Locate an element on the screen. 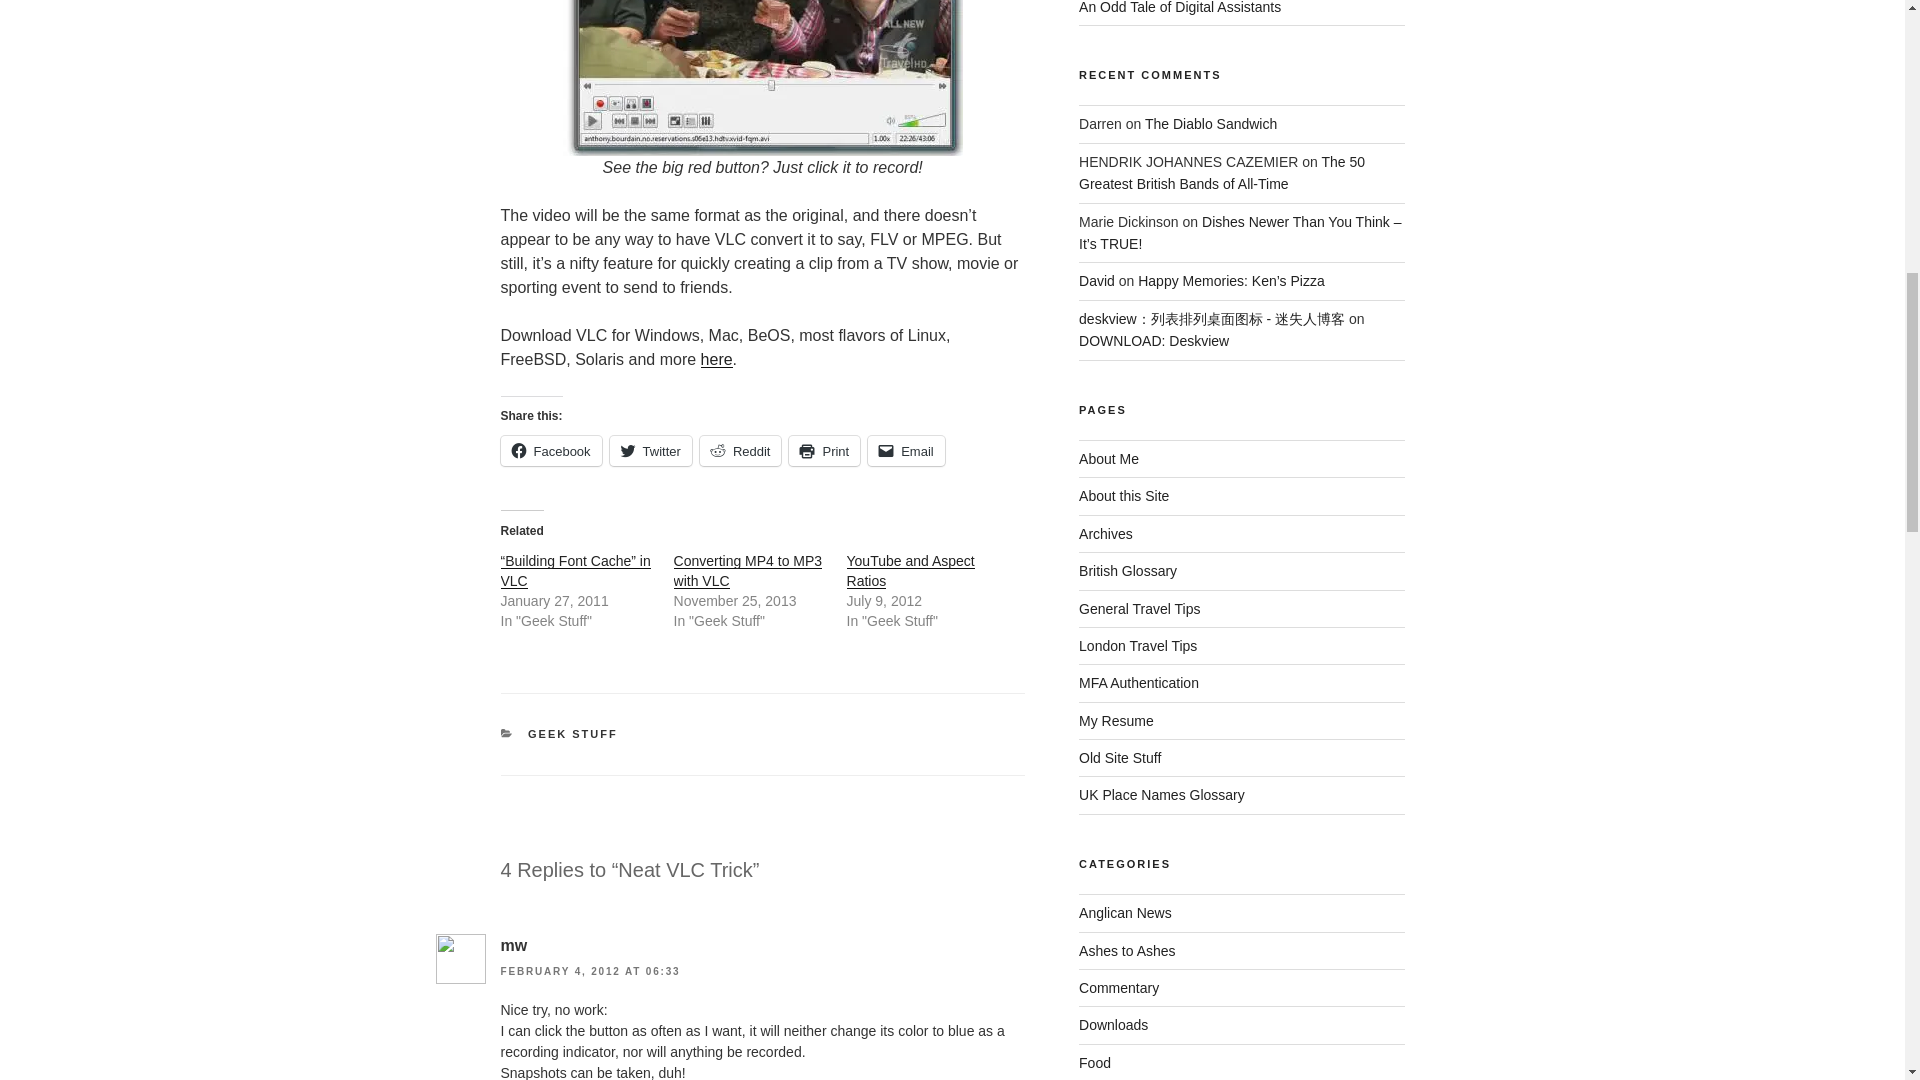 The height and width of the screenshot is (1080, 1920). Facebook is located at coordinates (550, 450).